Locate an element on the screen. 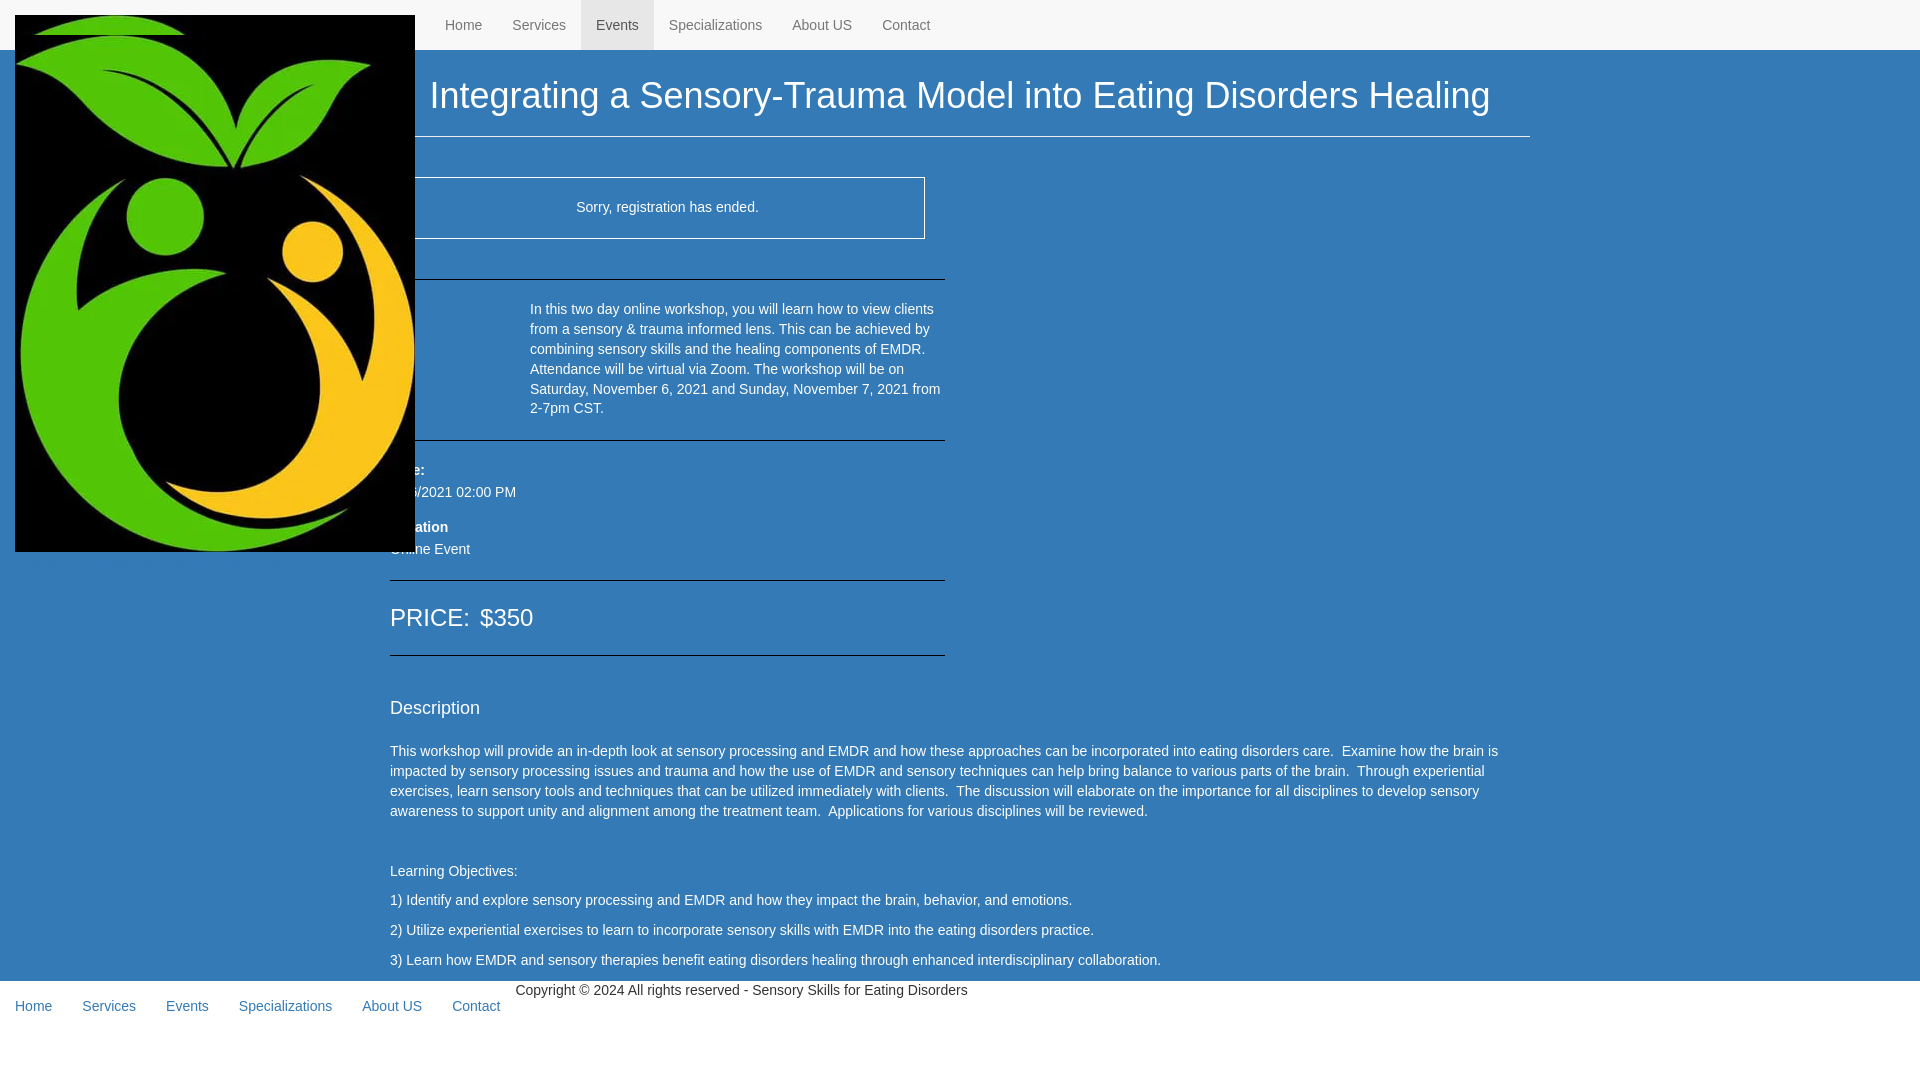  Services is located at coordinates (539, 24).